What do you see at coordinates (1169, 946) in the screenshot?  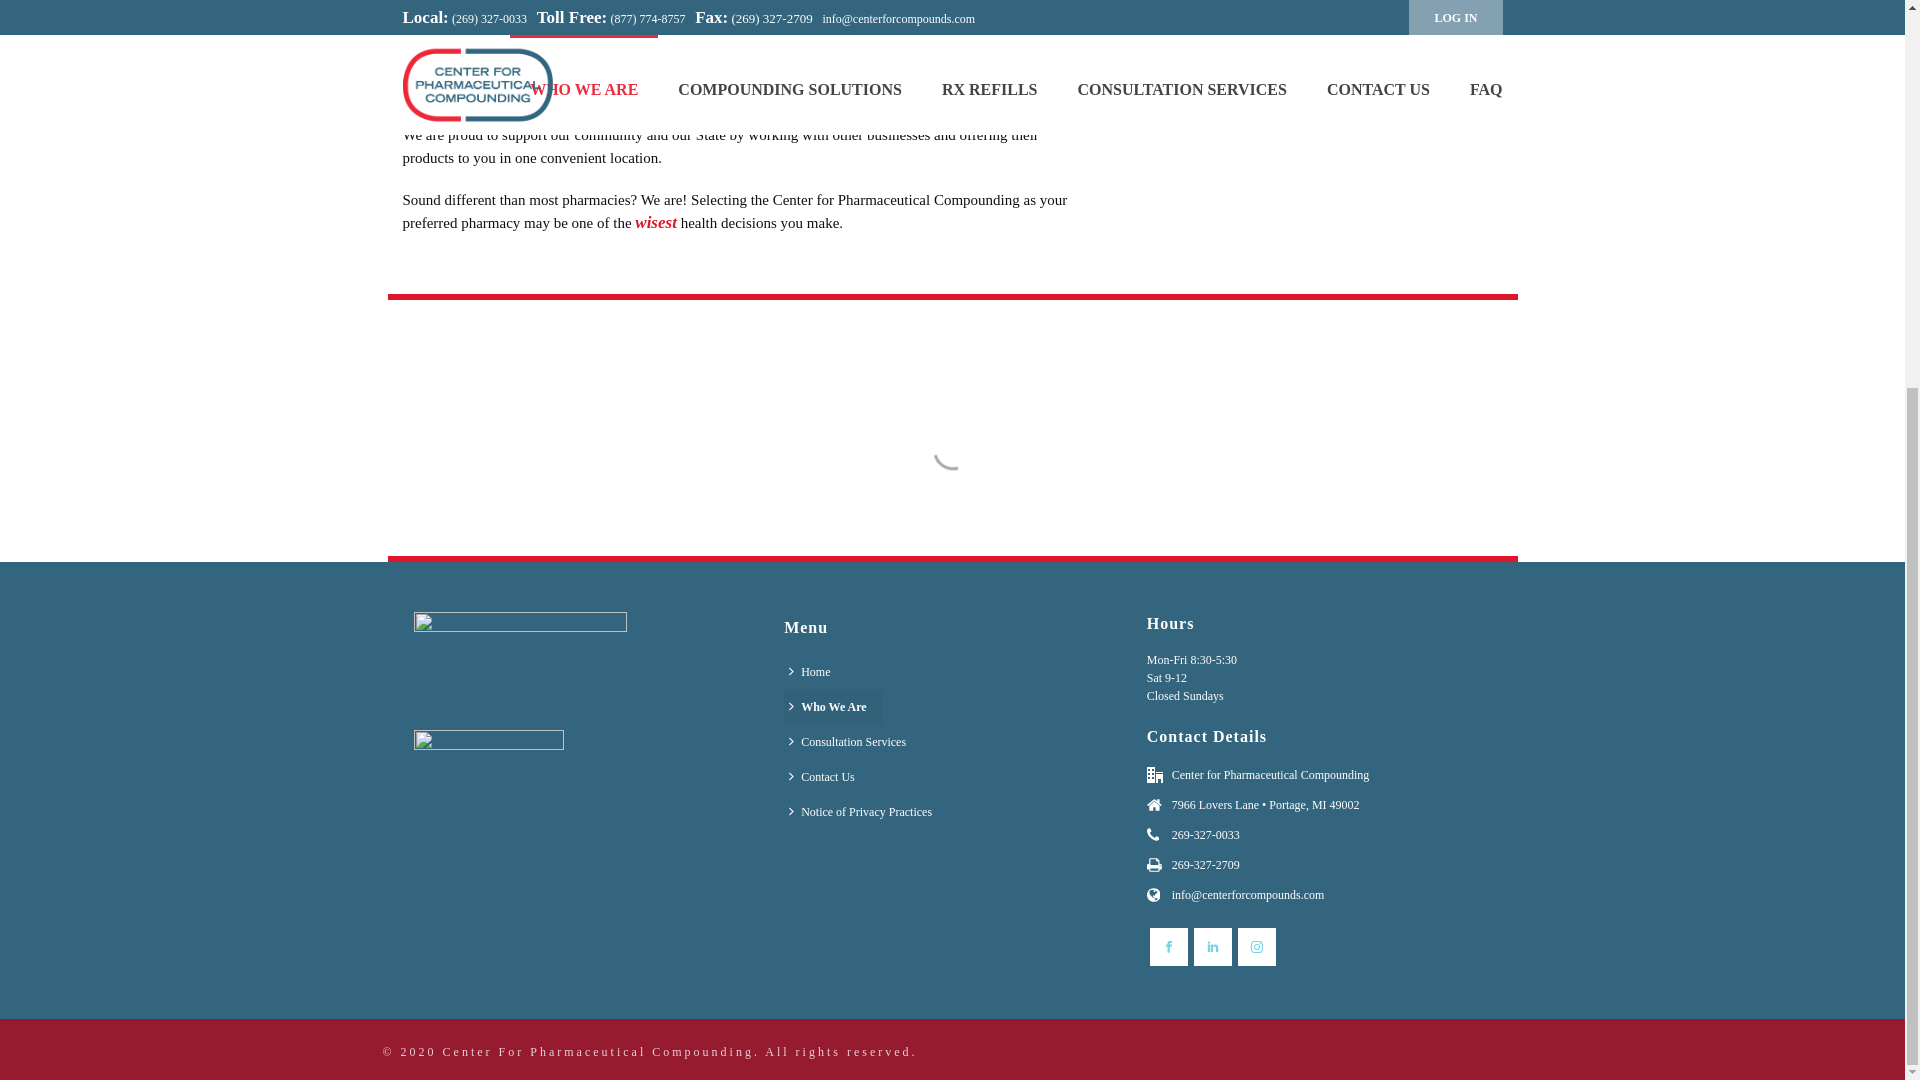 I see `Follow Us on facebook` at bounding box center [1169, 946].